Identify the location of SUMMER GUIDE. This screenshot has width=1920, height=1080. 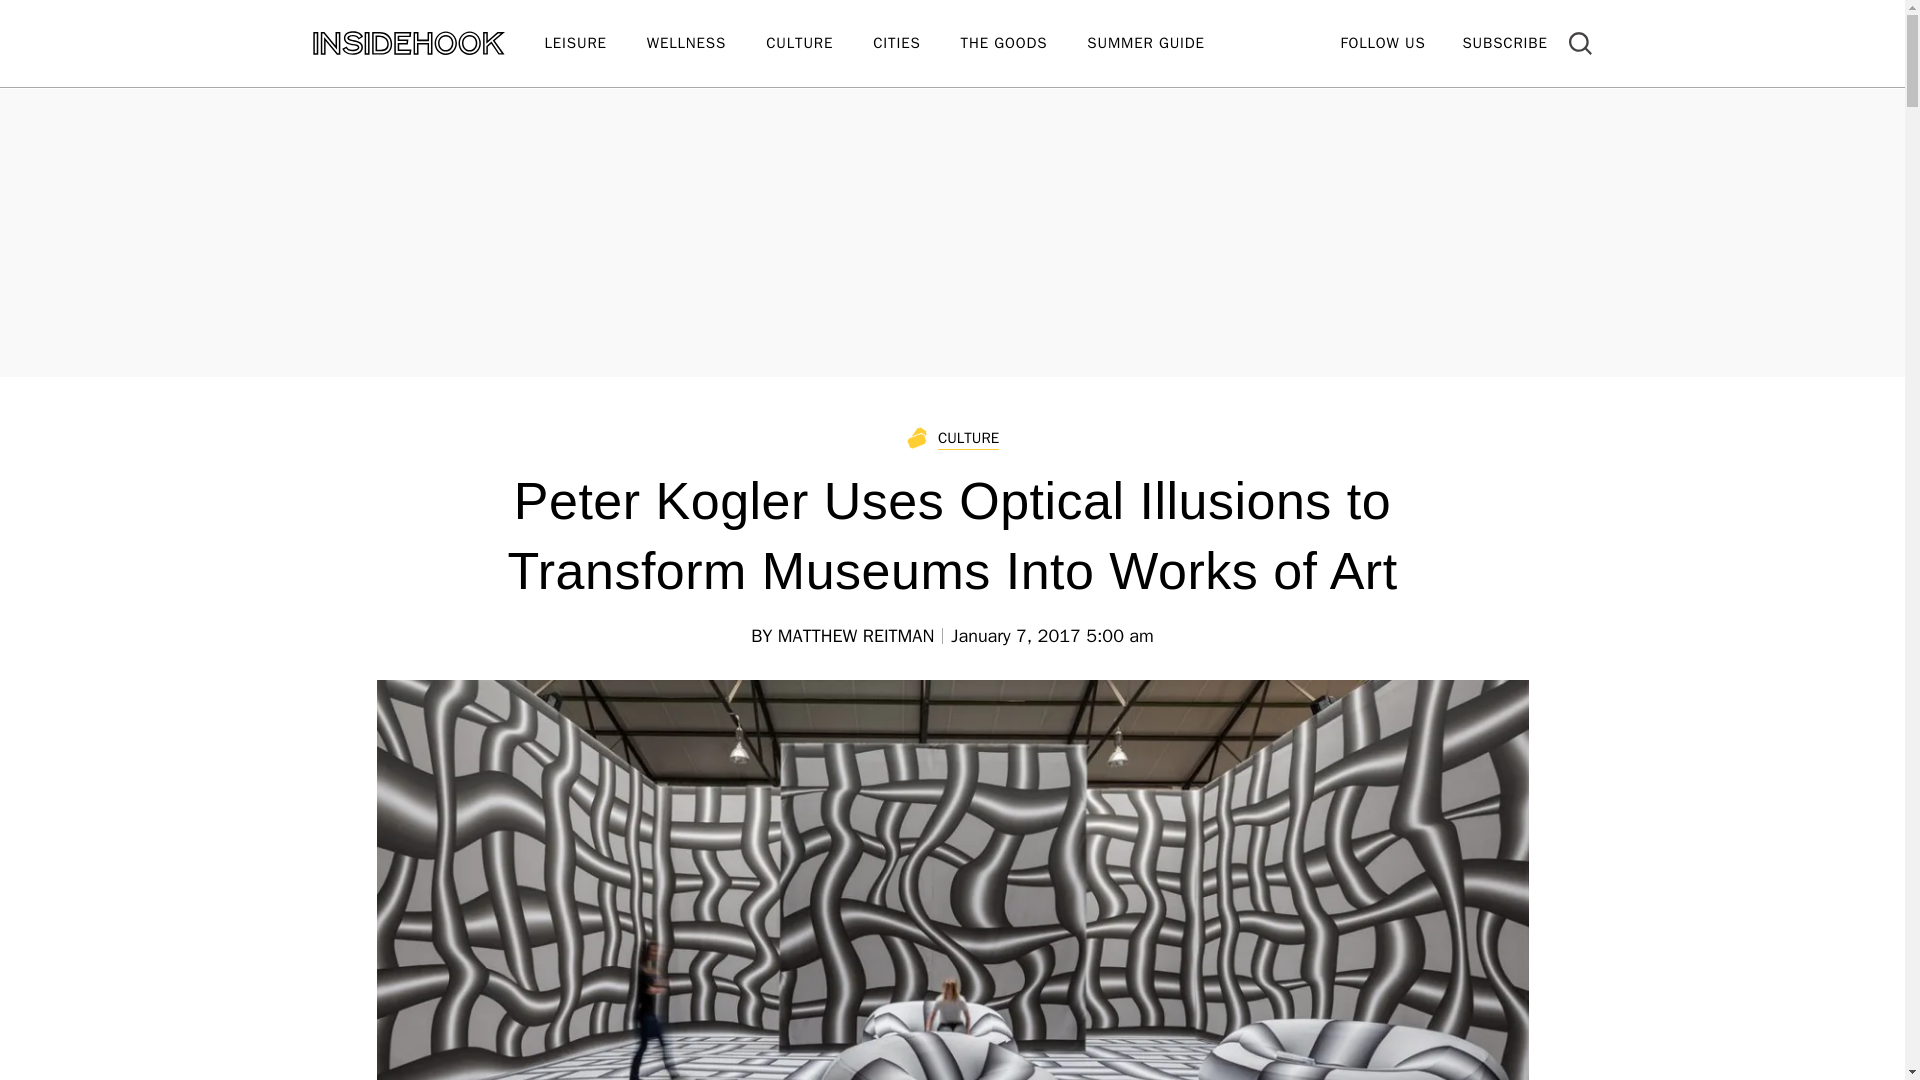
(1165, 44).